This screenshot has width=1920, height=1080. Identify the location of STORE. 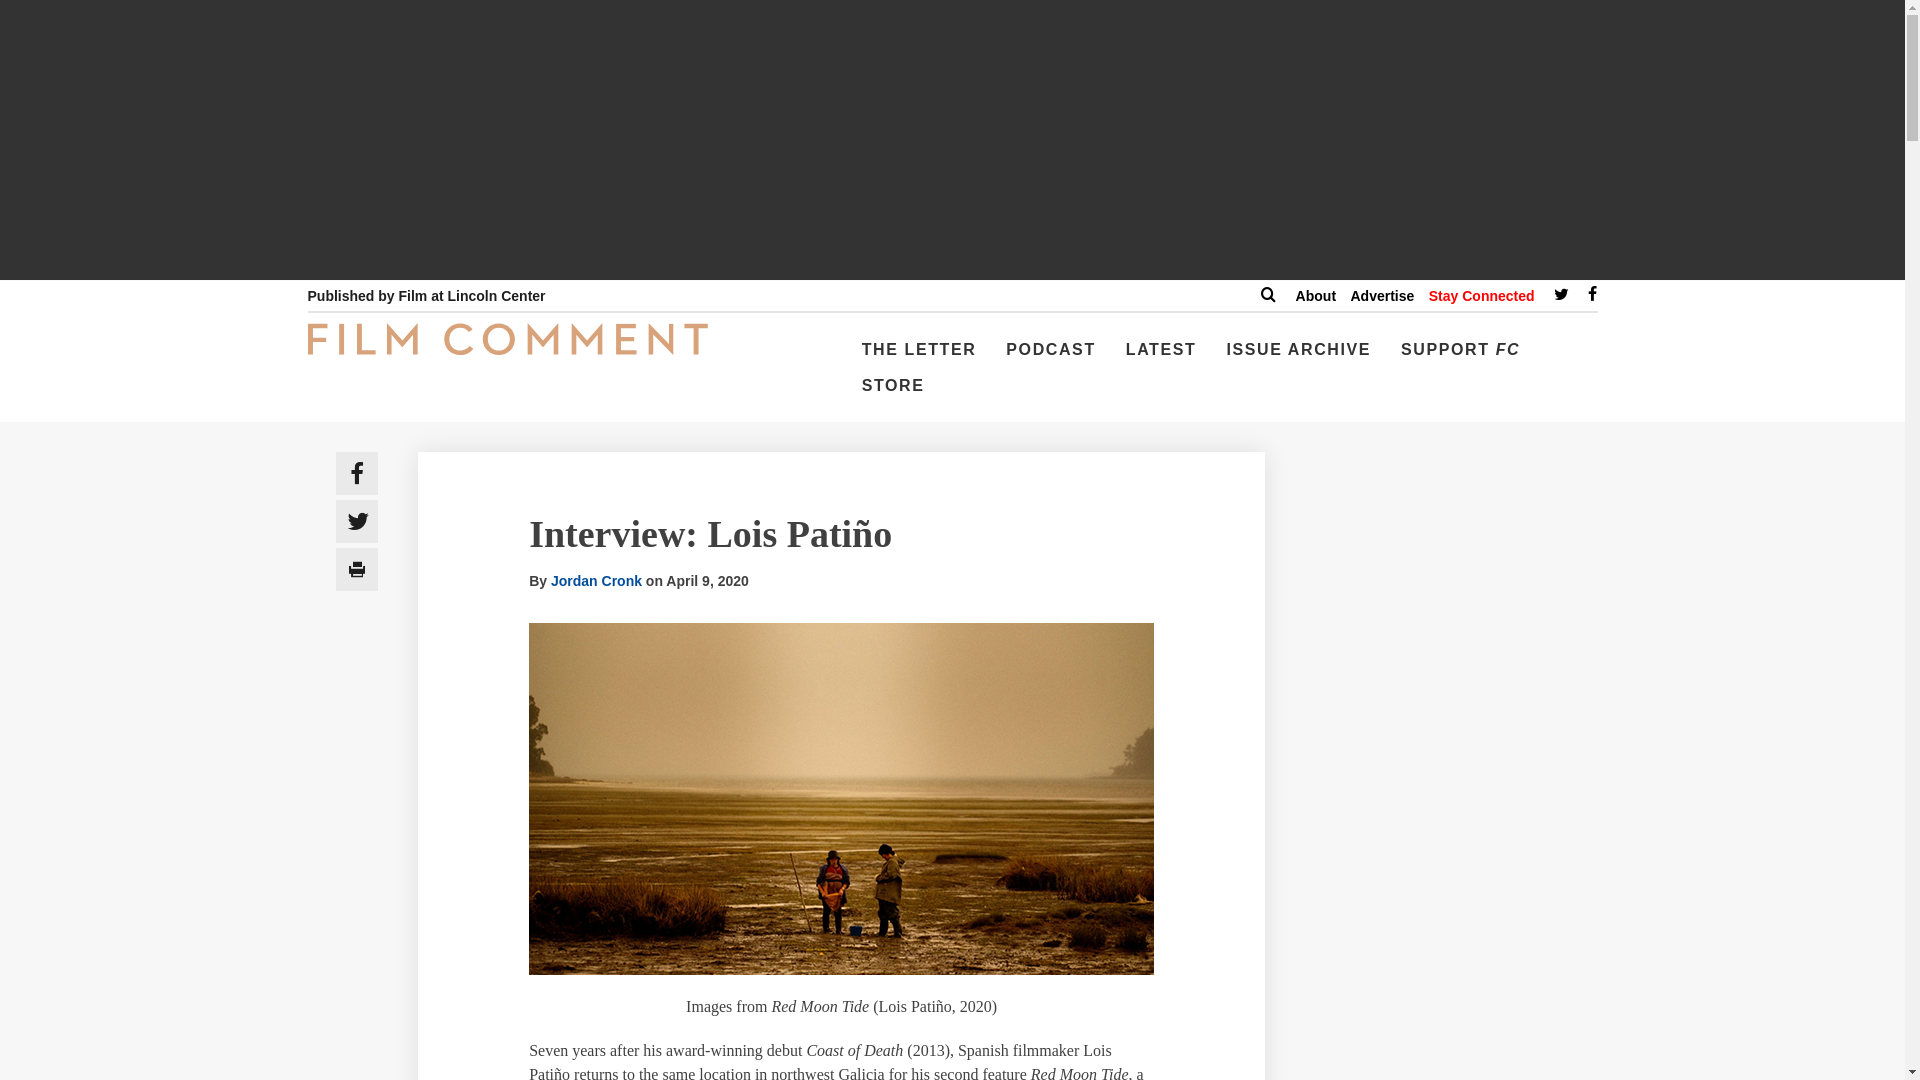
(894, 393).